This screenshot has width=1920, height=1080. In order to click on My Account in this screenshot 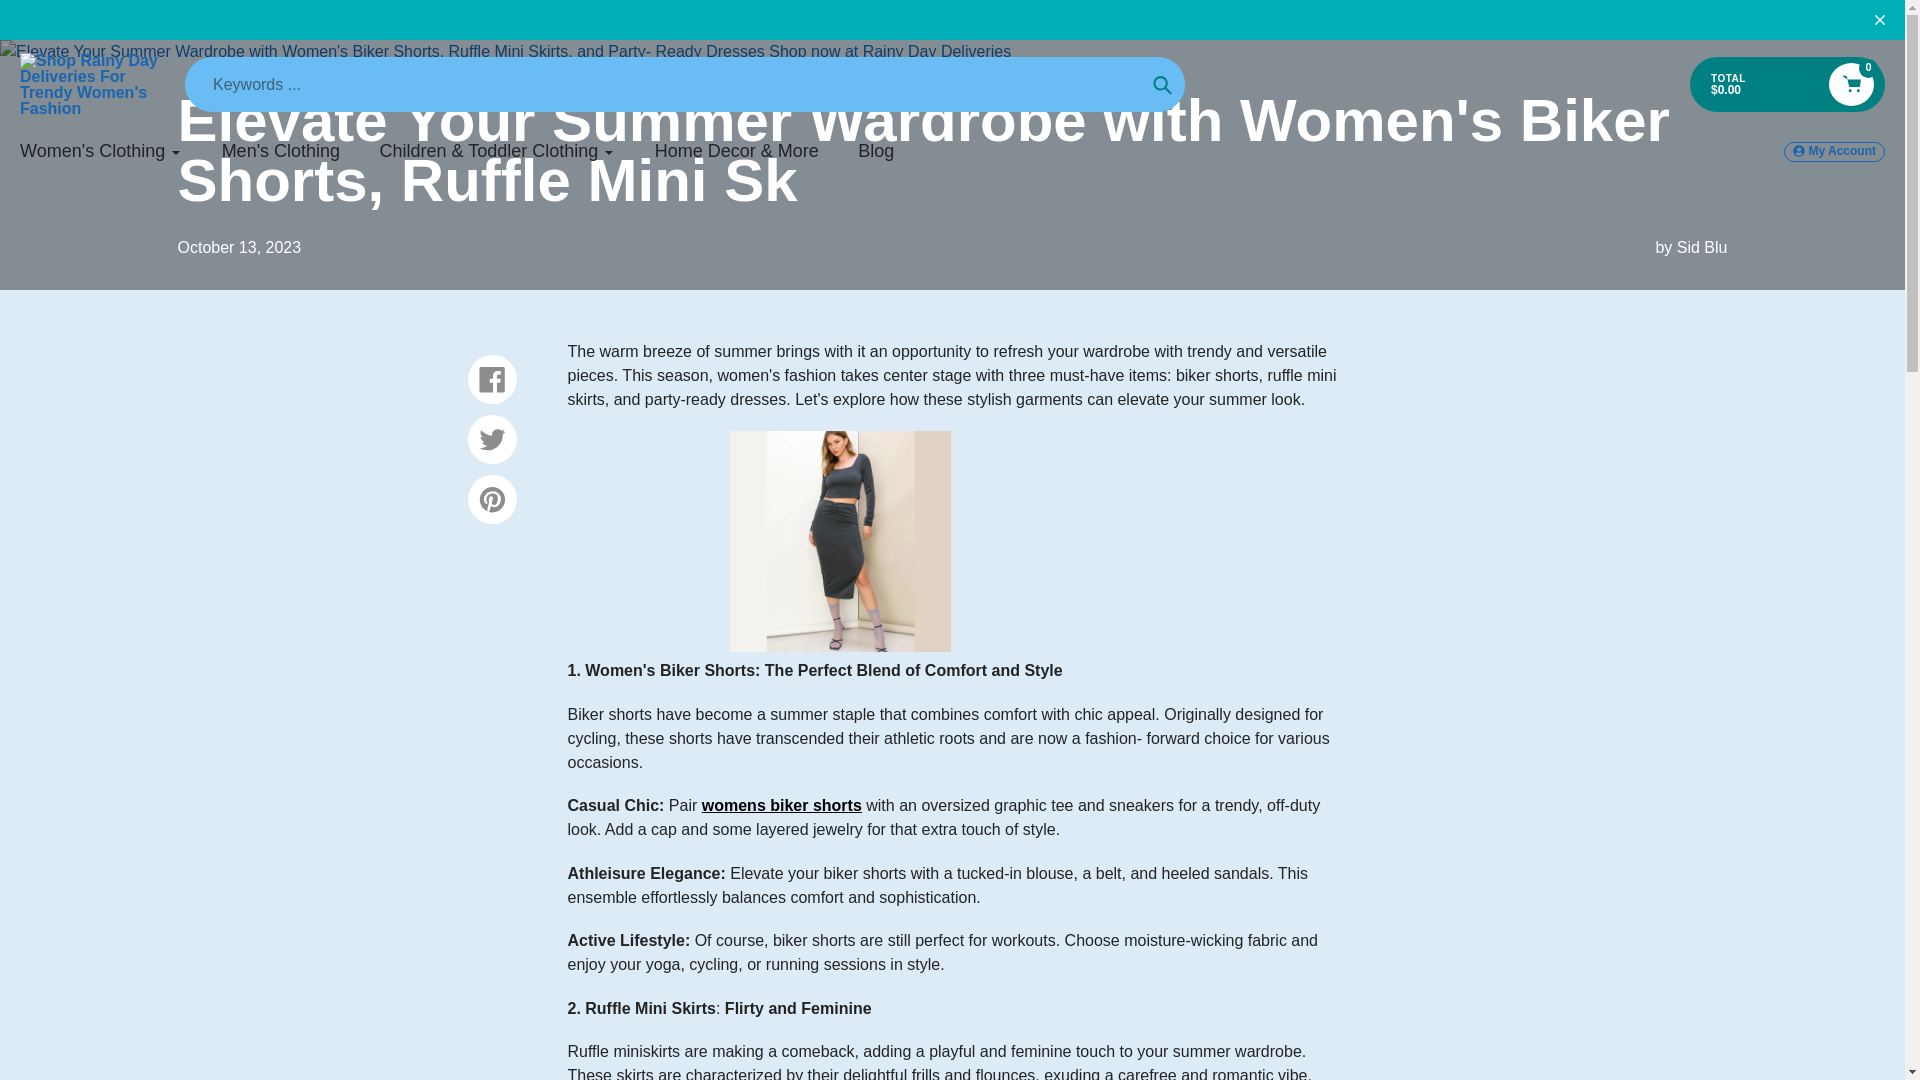, I will do `click(1834, 152)`.